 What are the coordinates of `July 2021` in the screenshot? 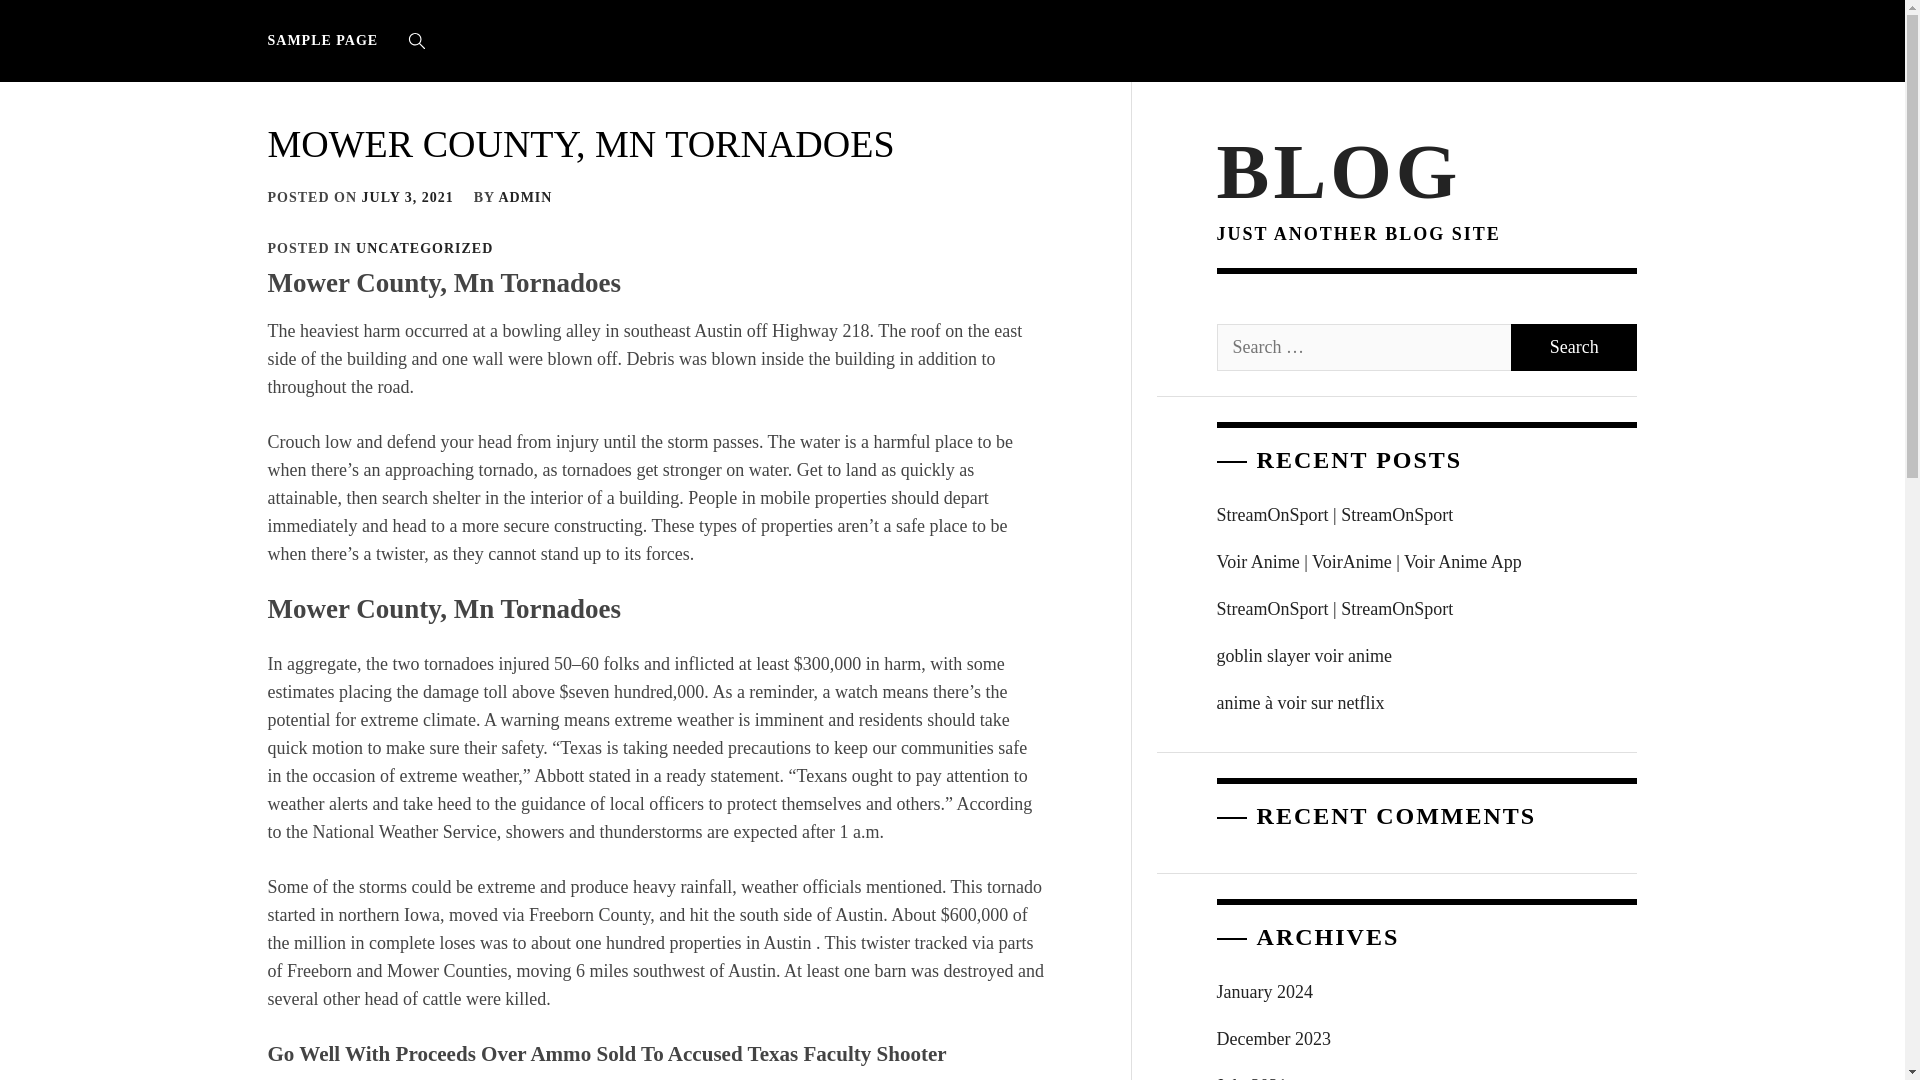 It's located at (1427, 1071).